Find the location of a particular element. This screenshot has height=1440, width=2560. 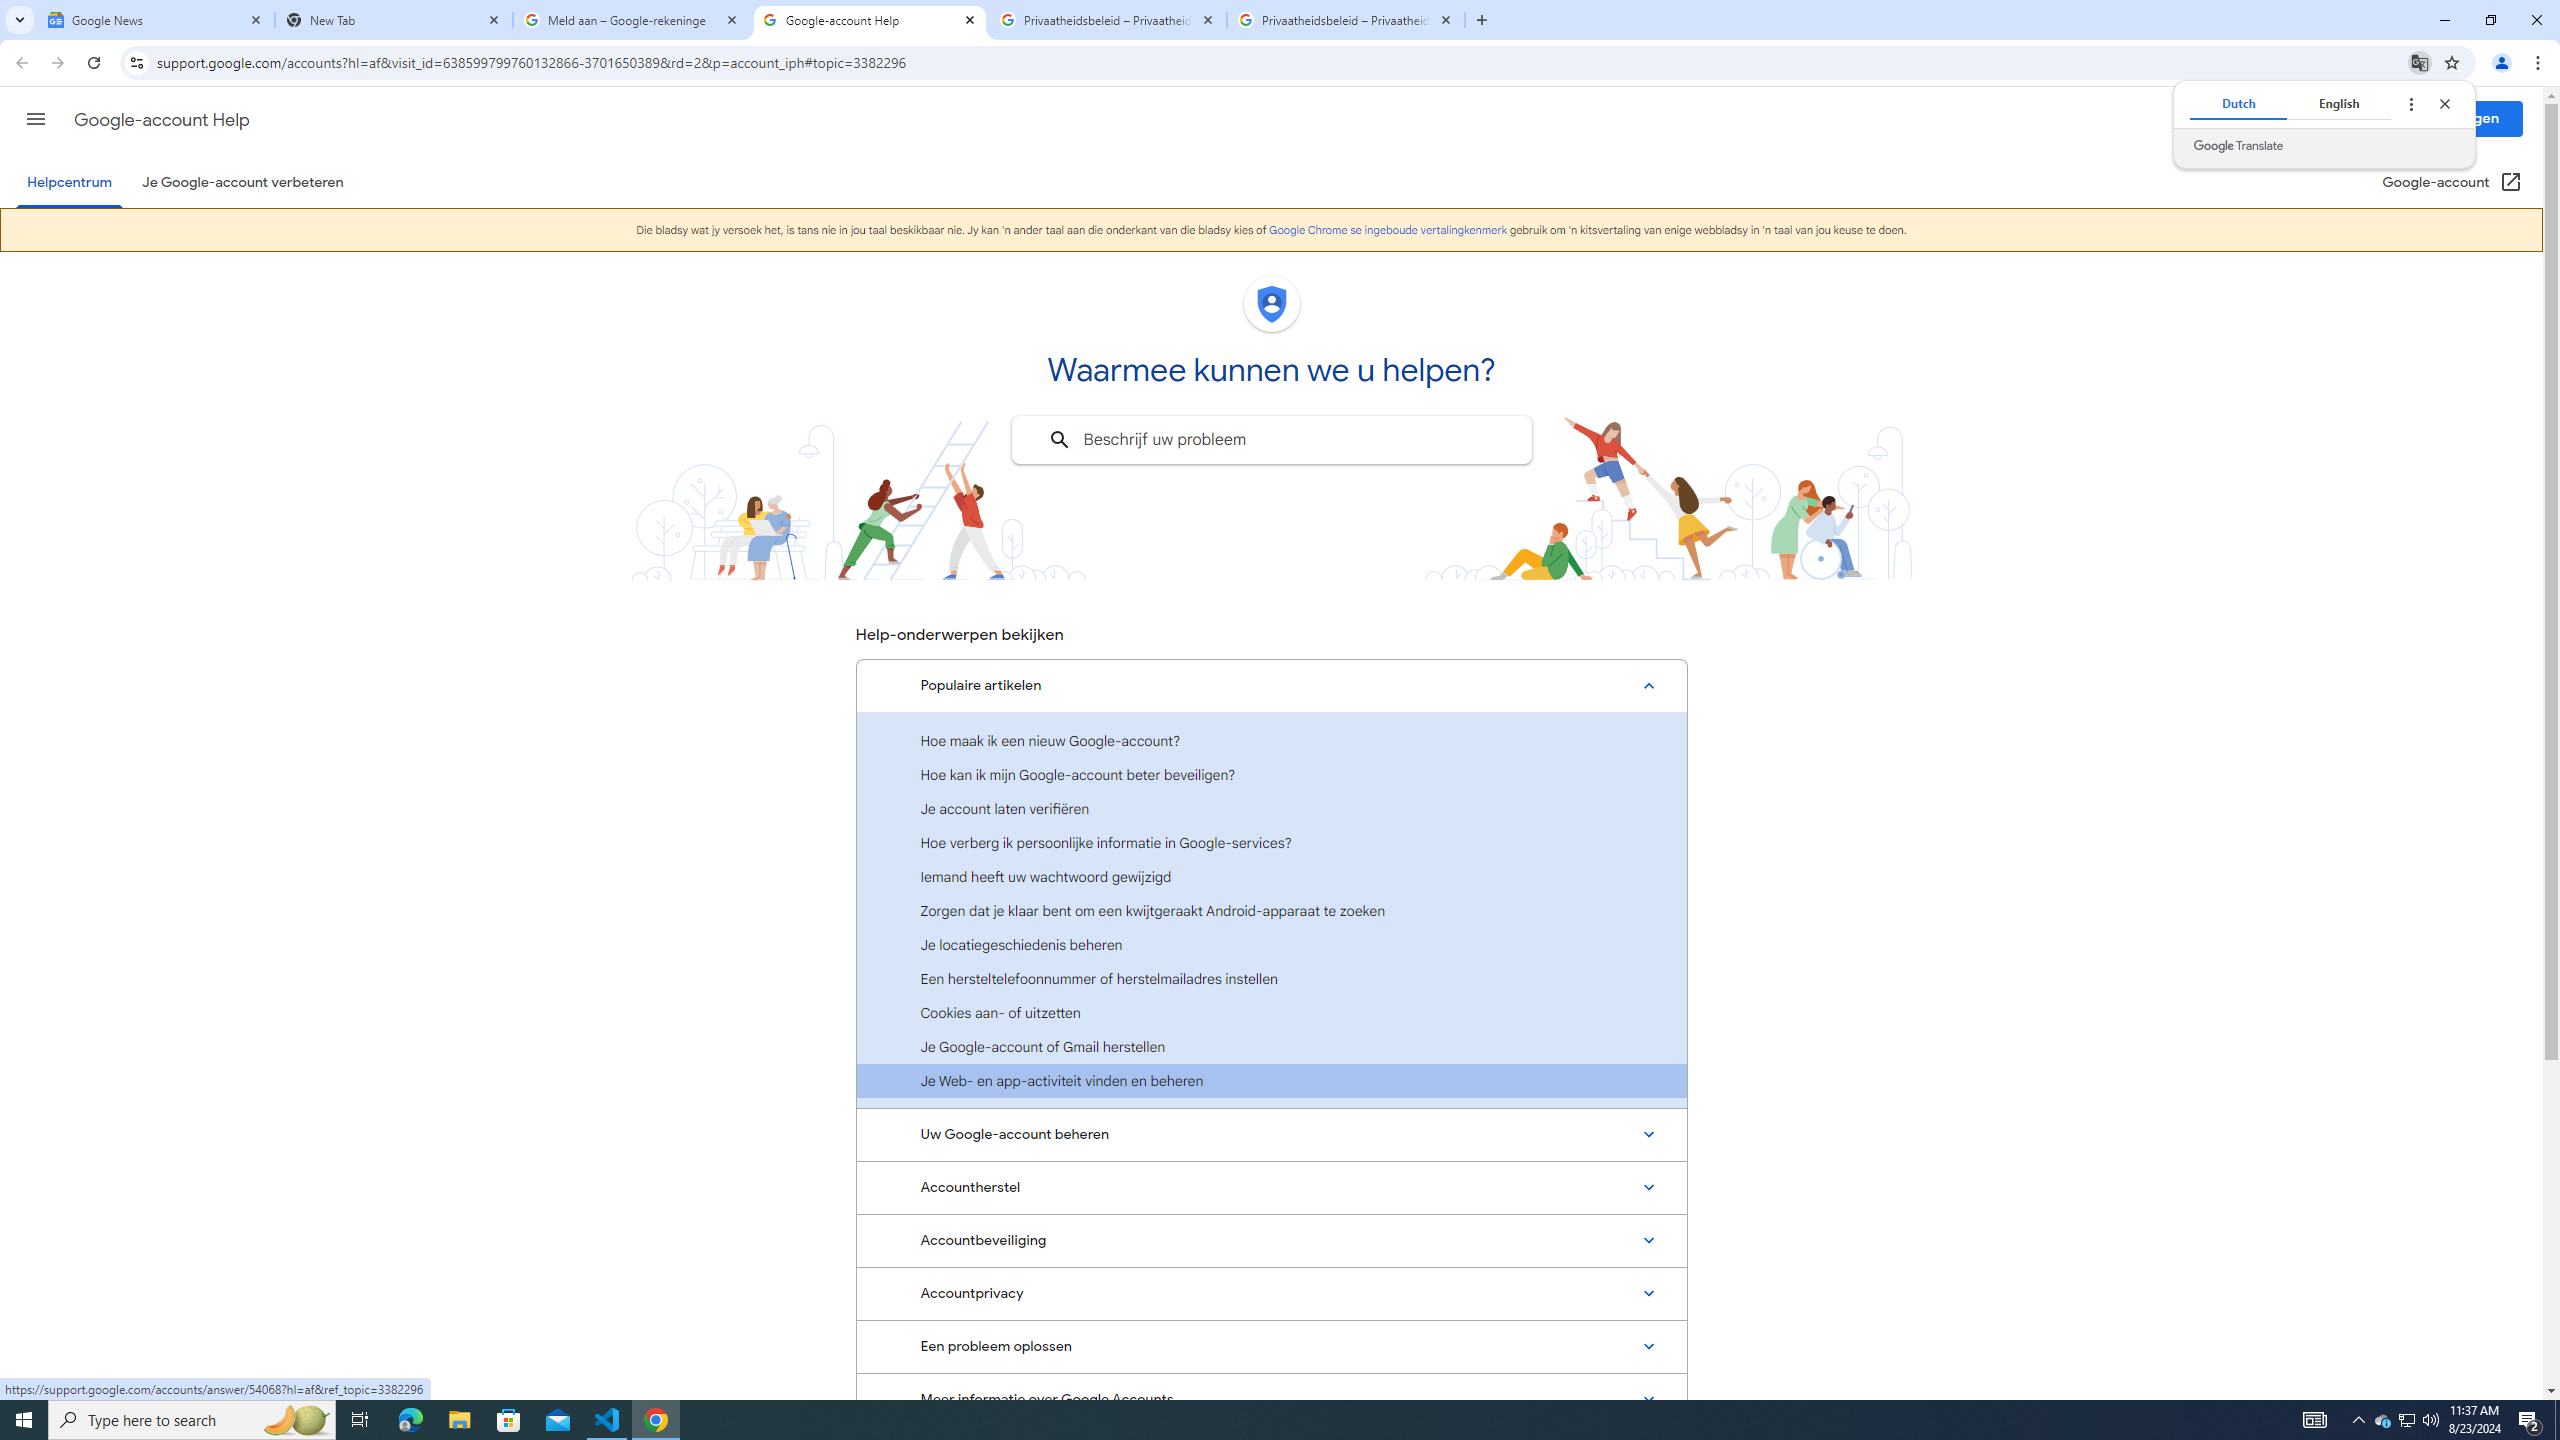

Uw Google-account beheren is located at coordinates (1271, 1134).